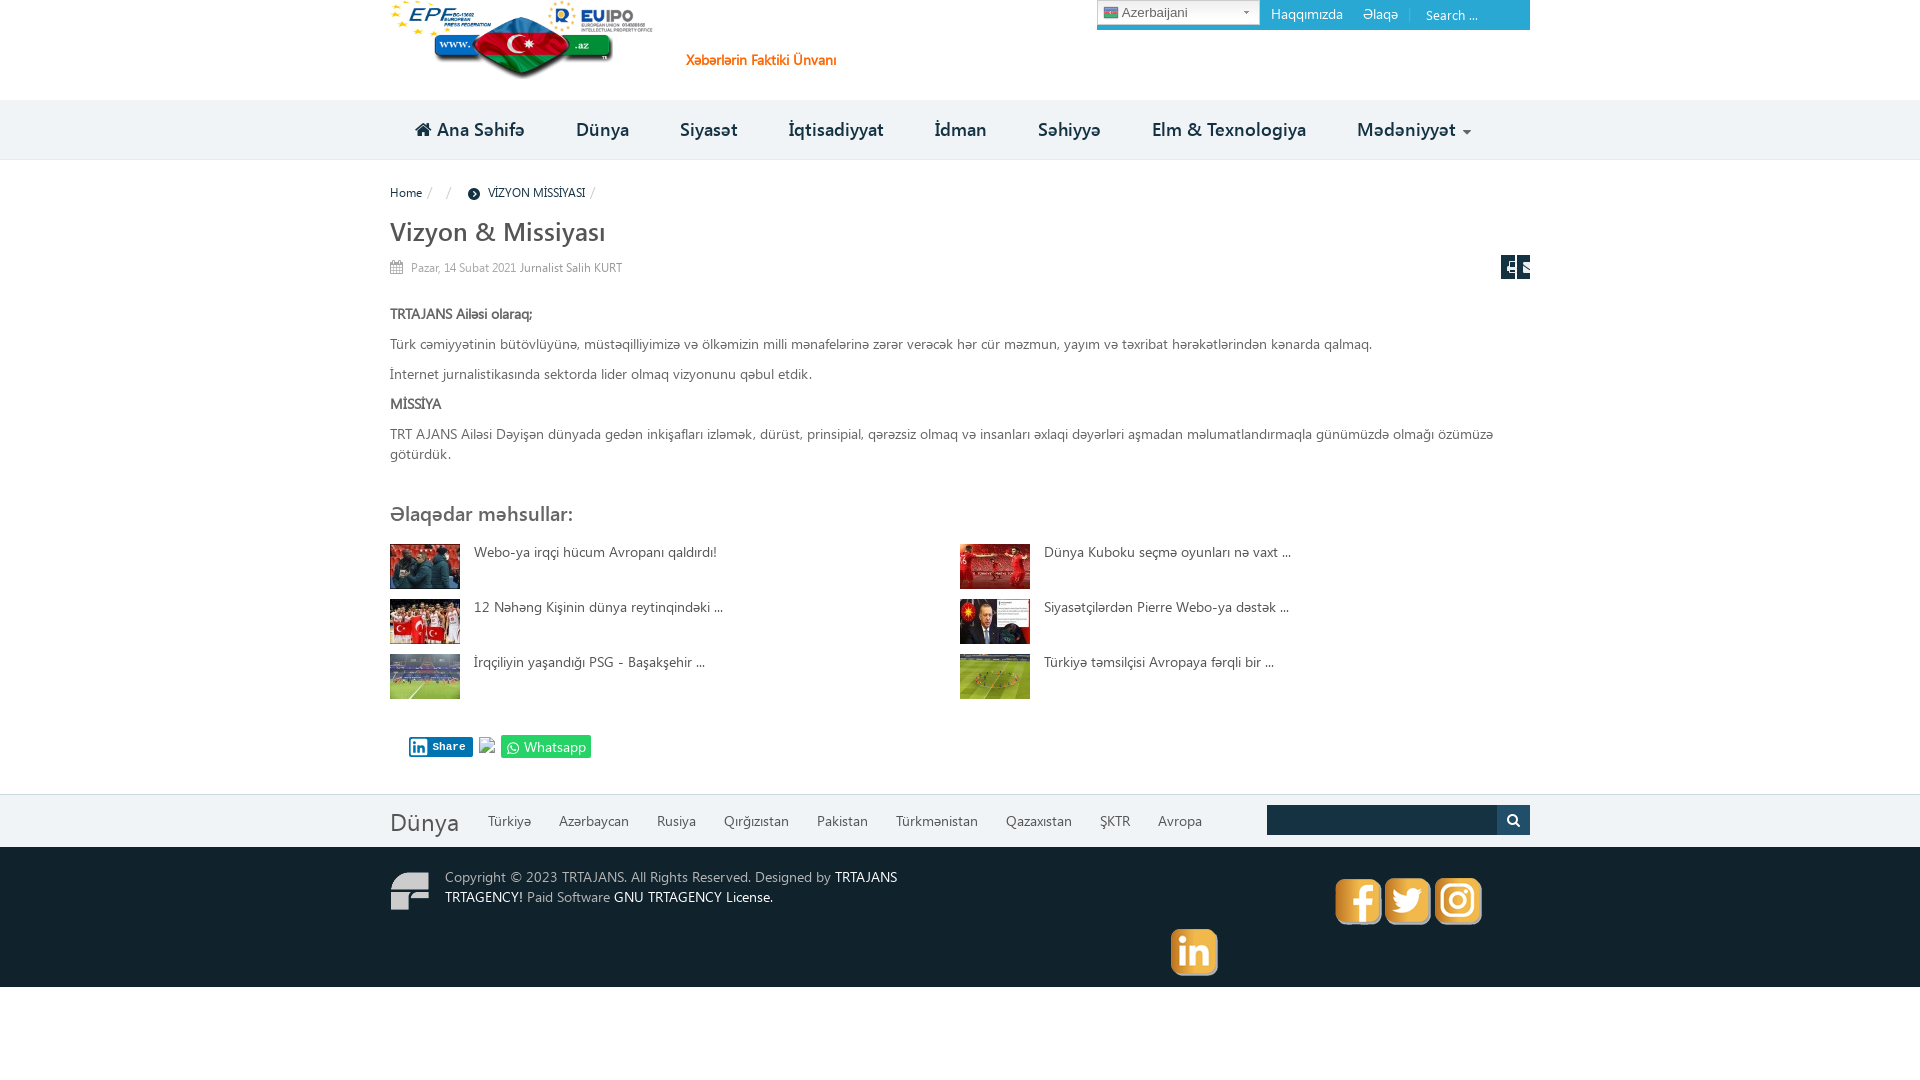 This screenshot has width=1920, height=1080. I want to click on TRTAJANS, so click(522, 38).